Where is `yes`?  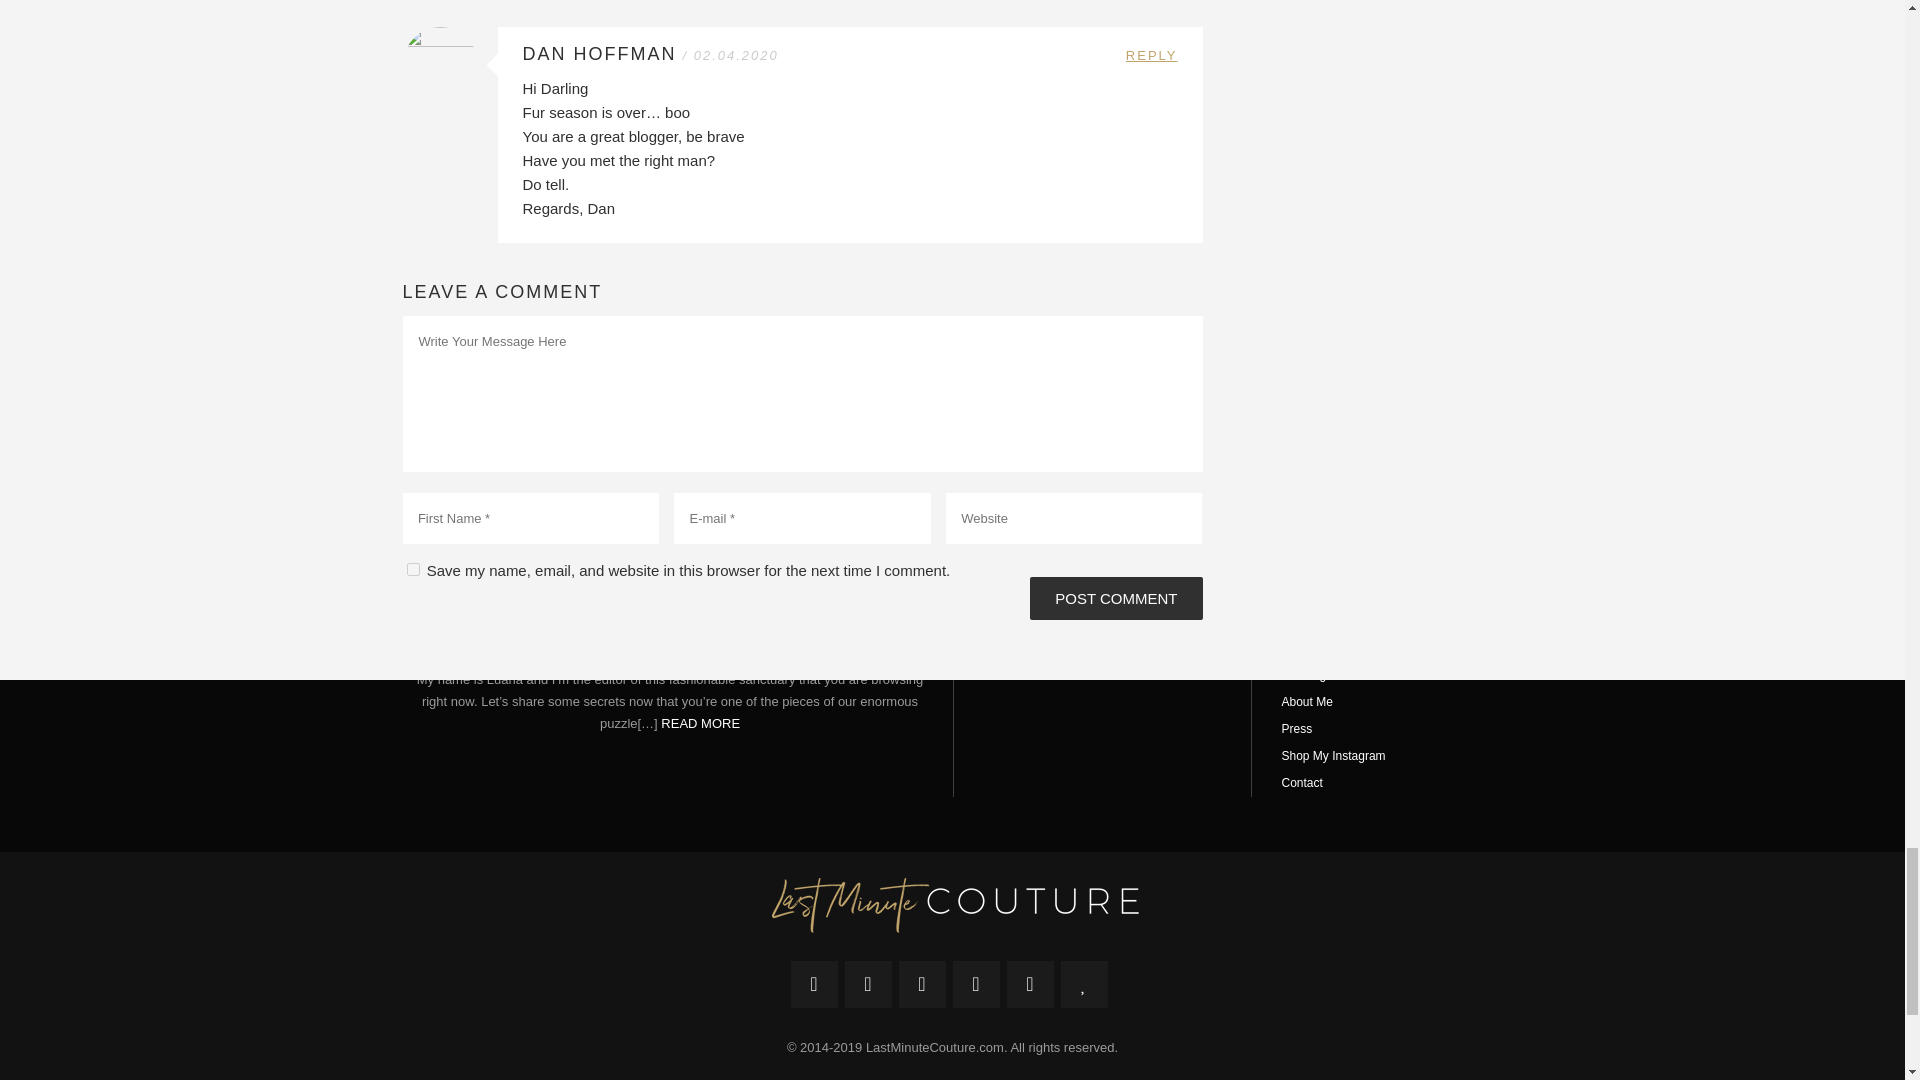 yes is located at coordinates (412, 568).